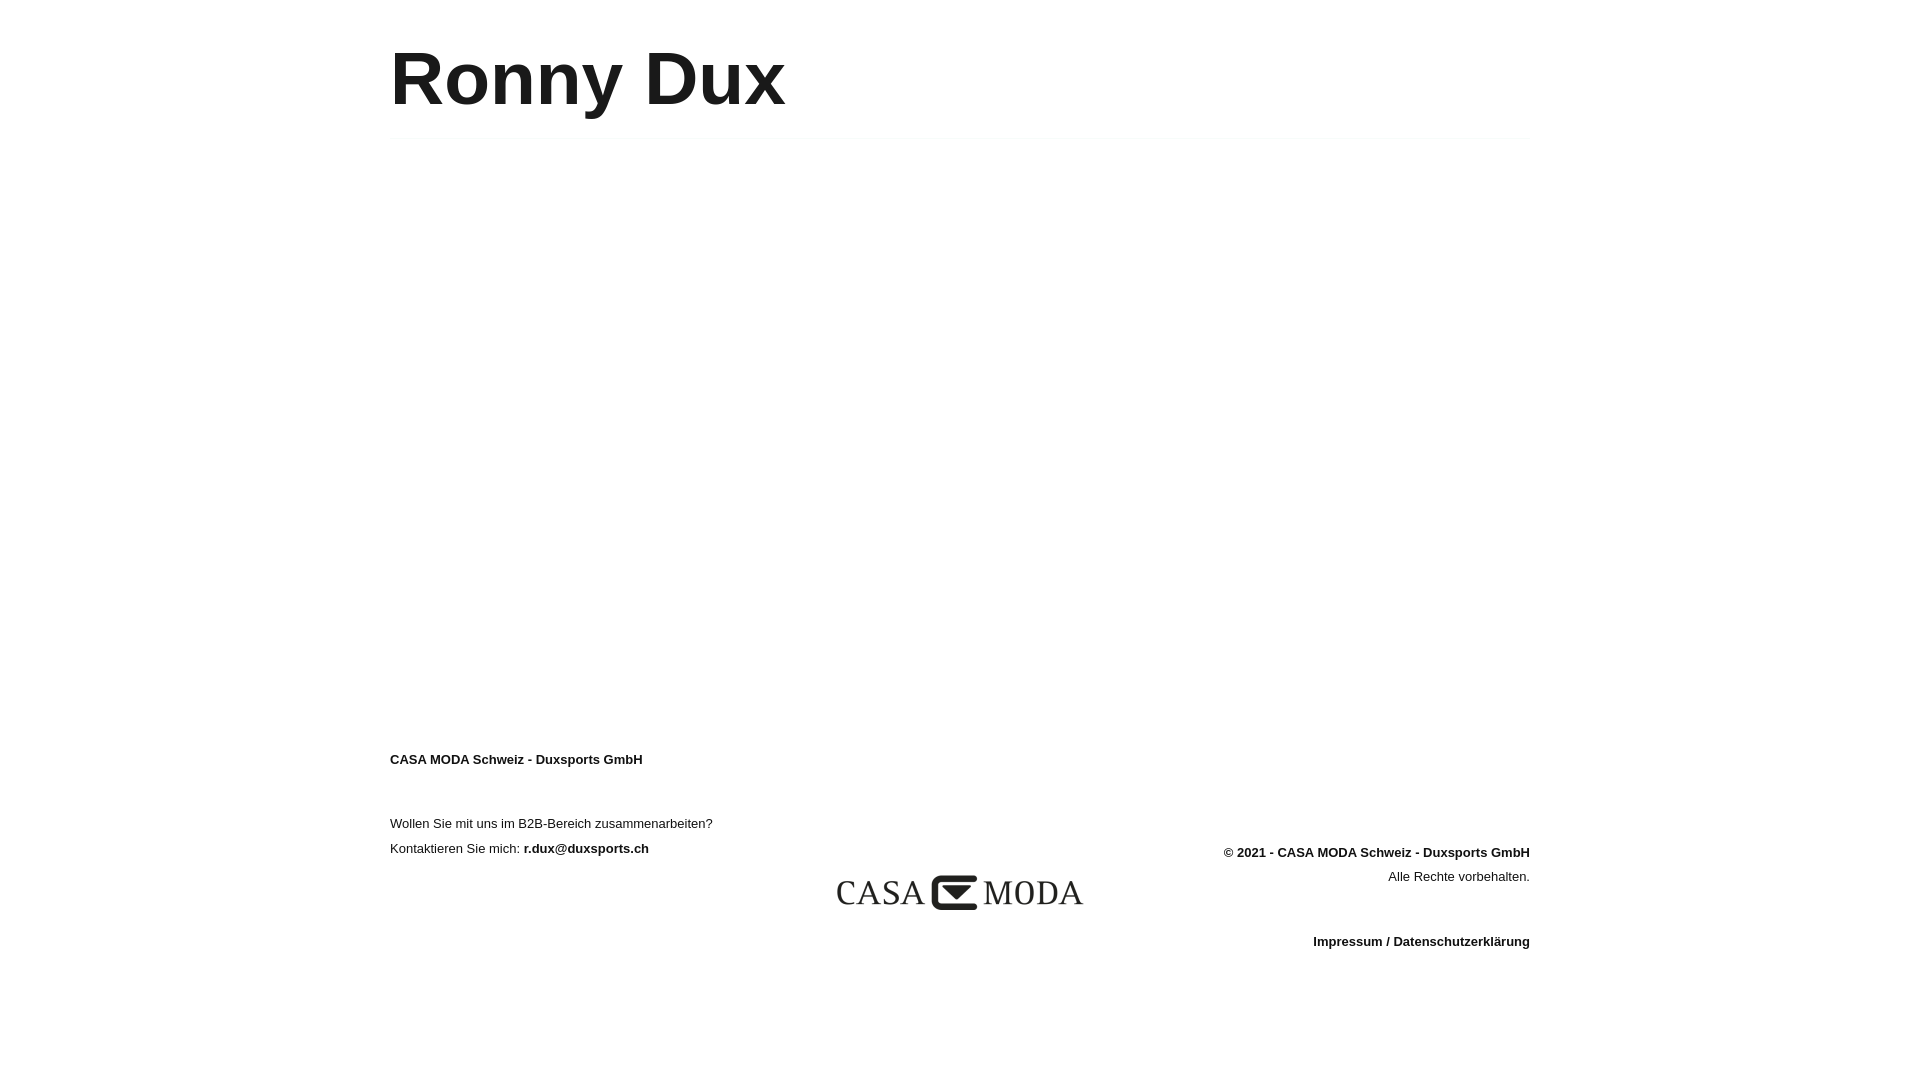  What do you see at coordinates (586, 848) in the screenshot?
I see `r.dux@duxsports.ch` at bounding box center [586, 848].